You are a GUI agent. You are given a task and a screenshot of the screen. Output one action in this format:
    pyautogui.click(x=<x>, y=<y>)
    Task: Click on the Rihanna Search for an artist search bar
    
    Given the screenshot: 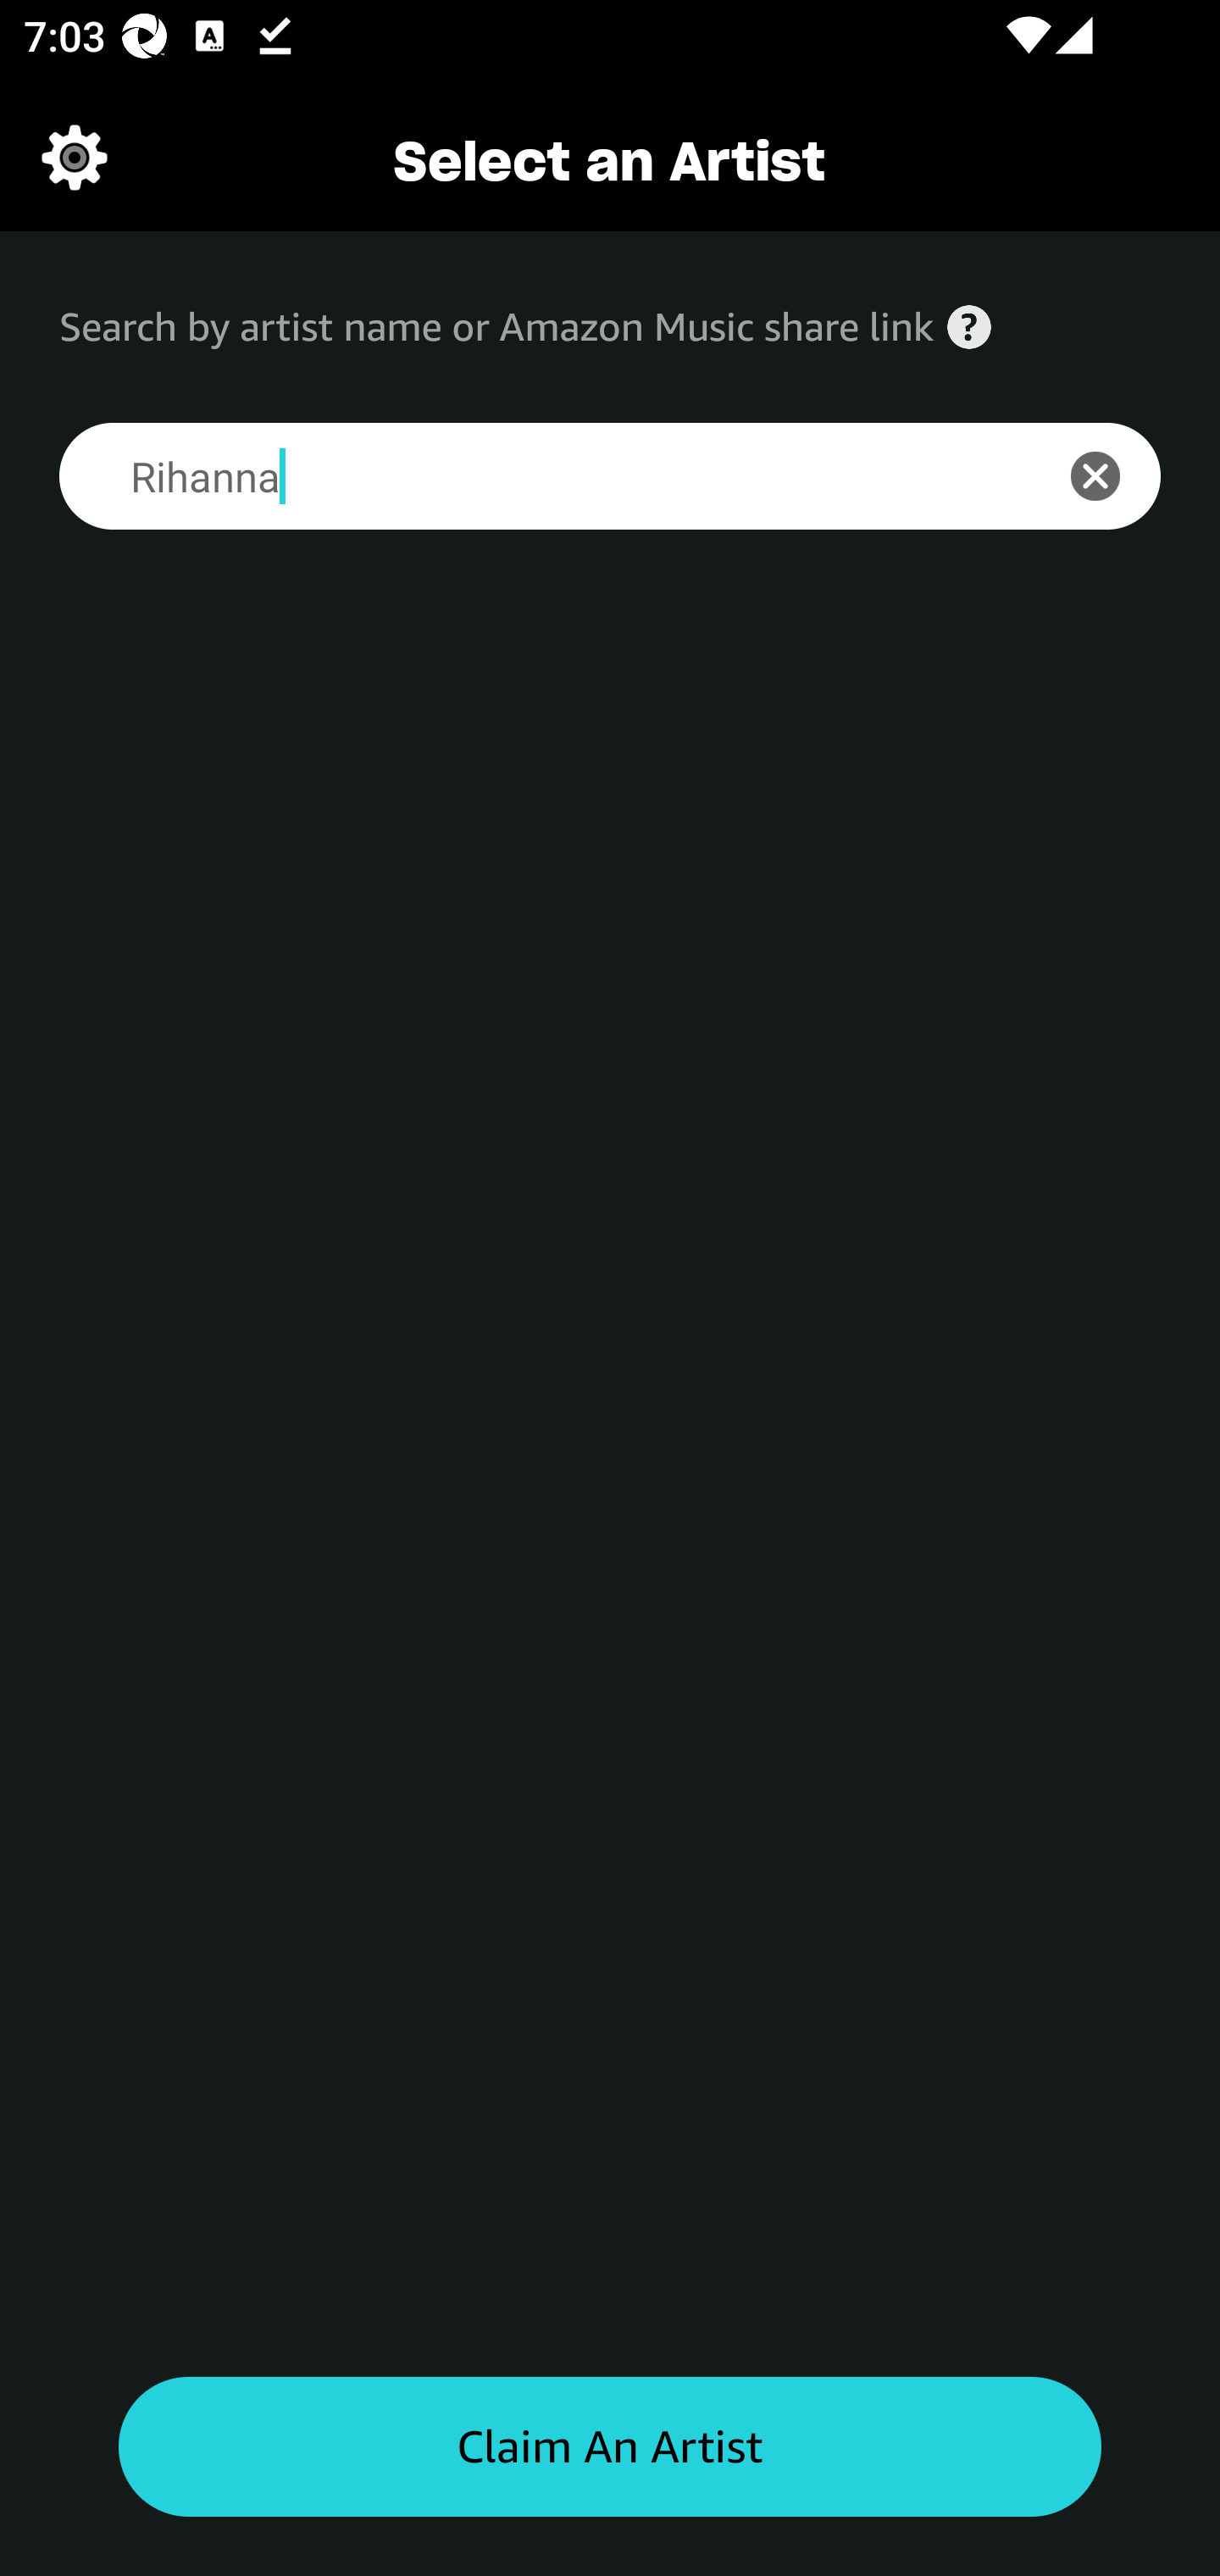 What is the action you would take?
    pyautogui.click(x=533, y=476)
    